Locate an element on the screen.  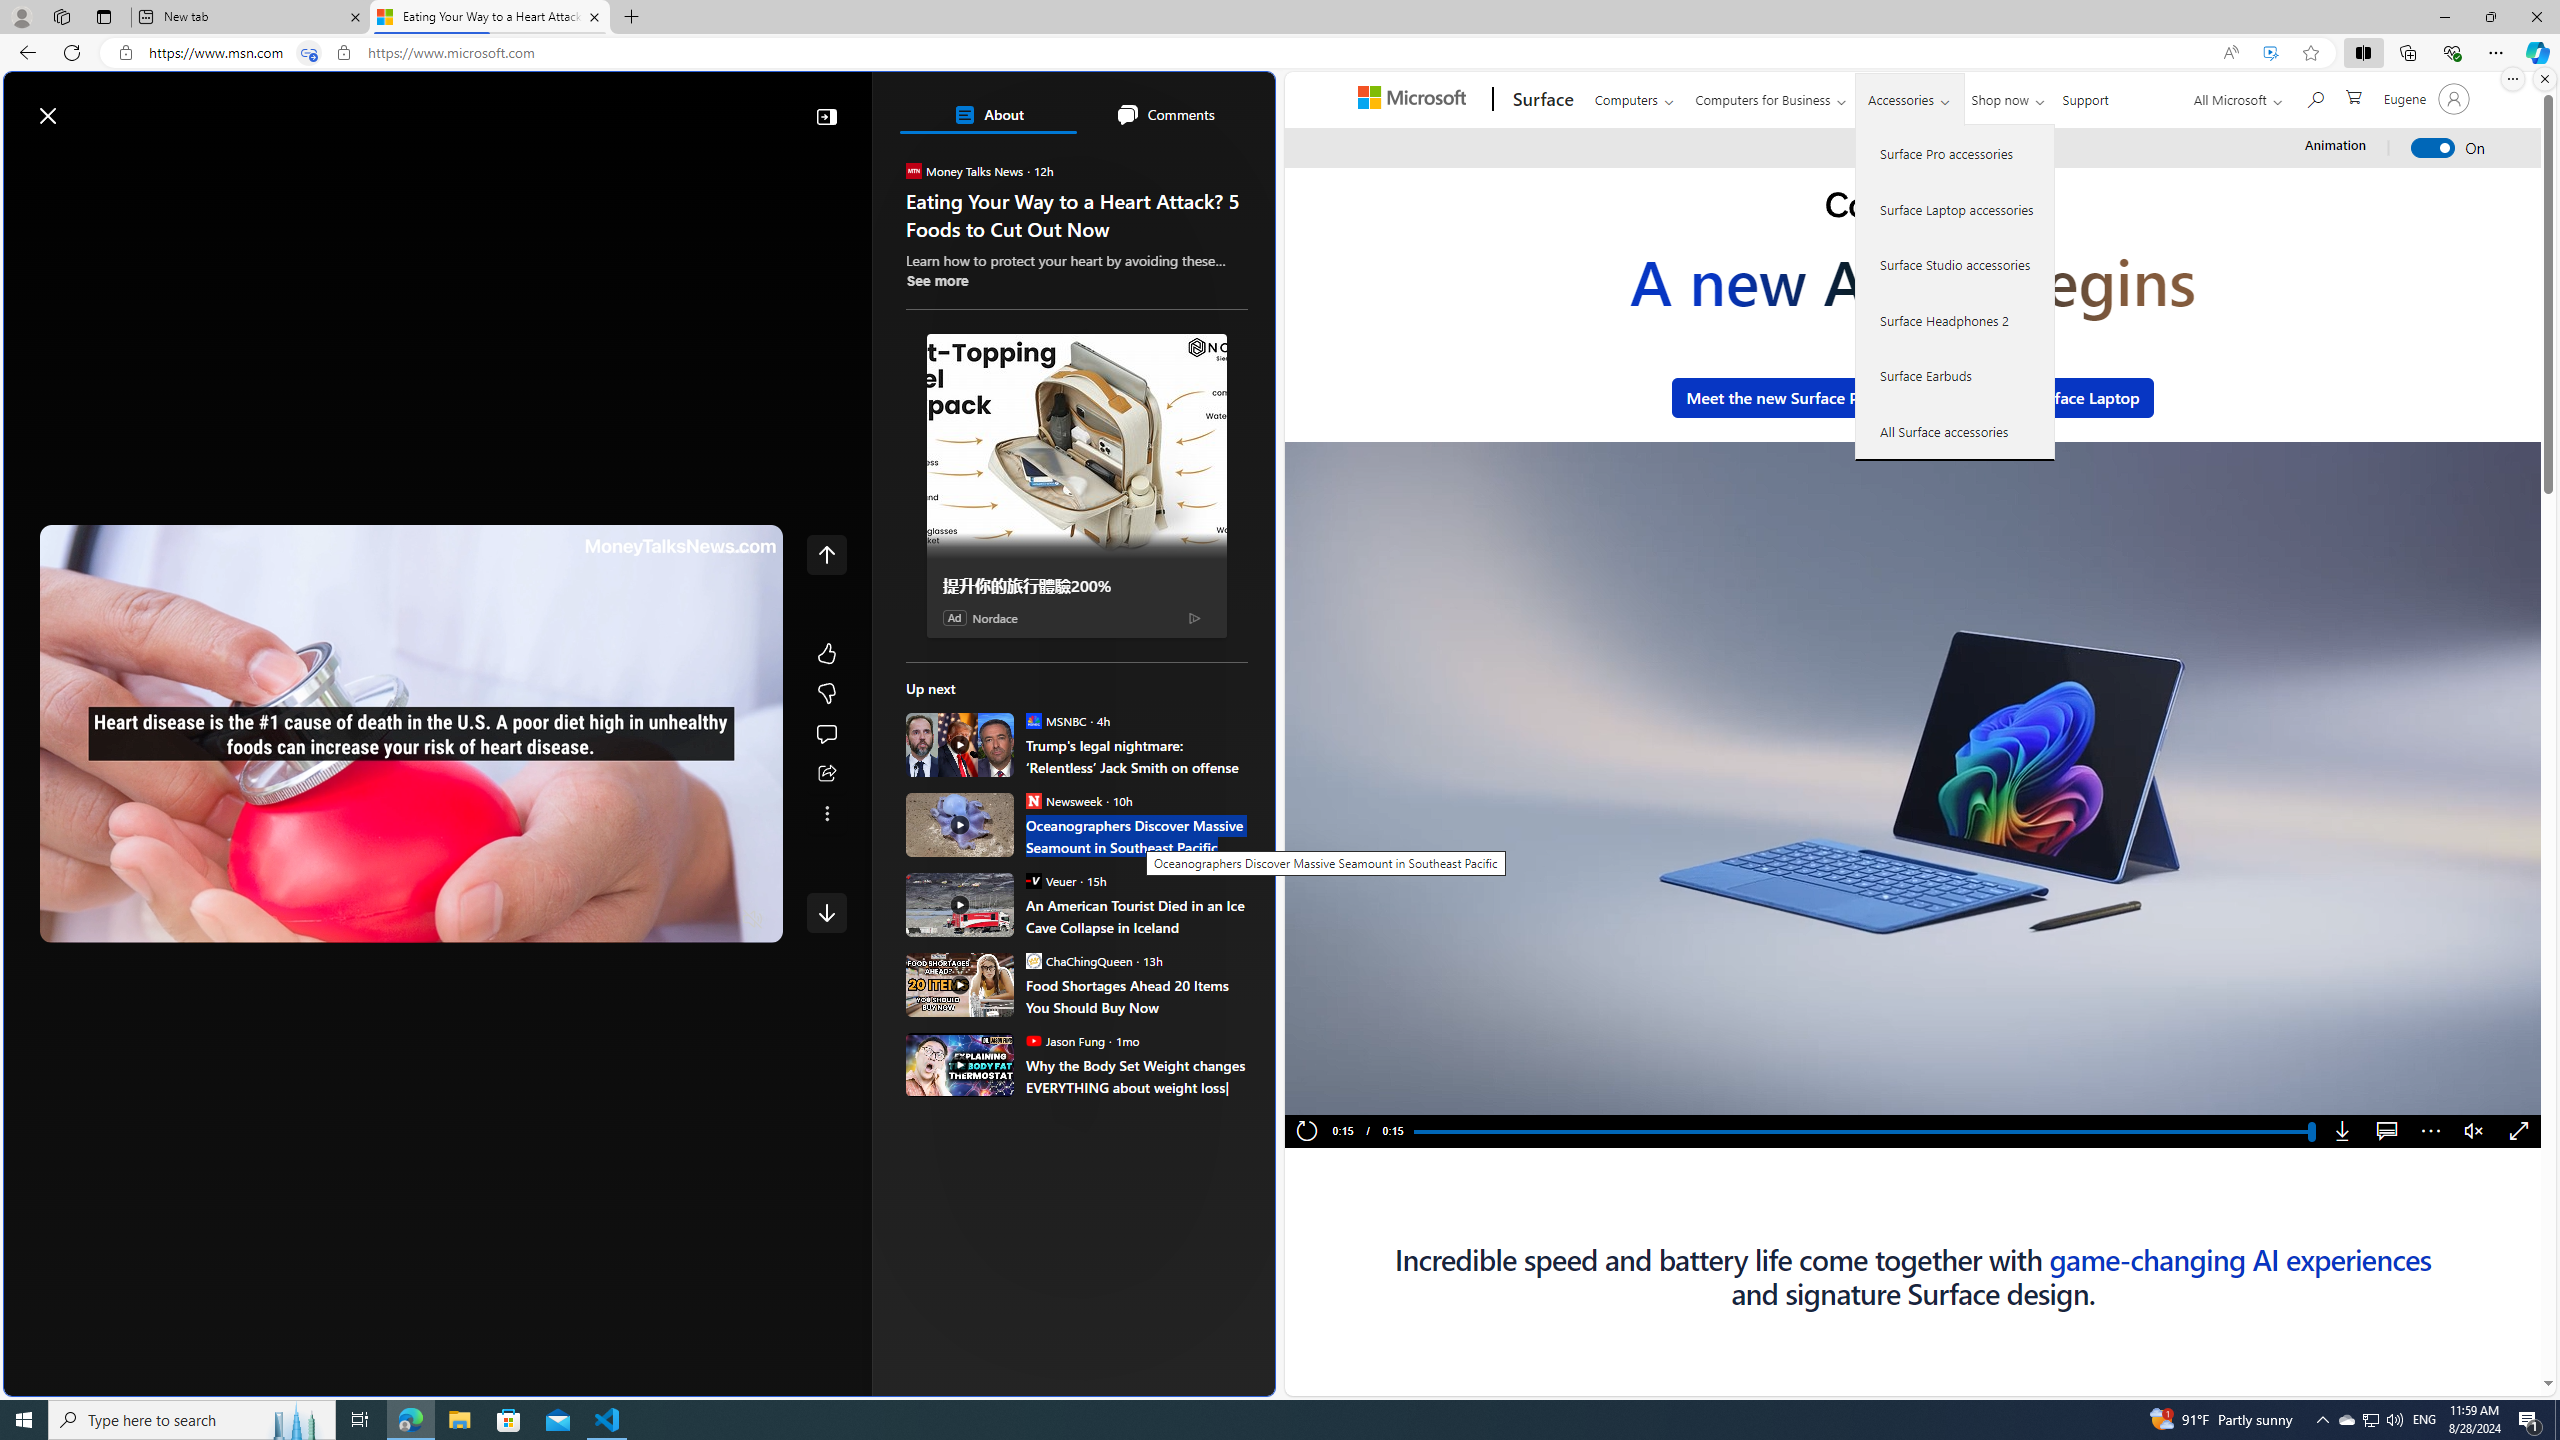
MSNBC is located at coordinates (1032, 720).